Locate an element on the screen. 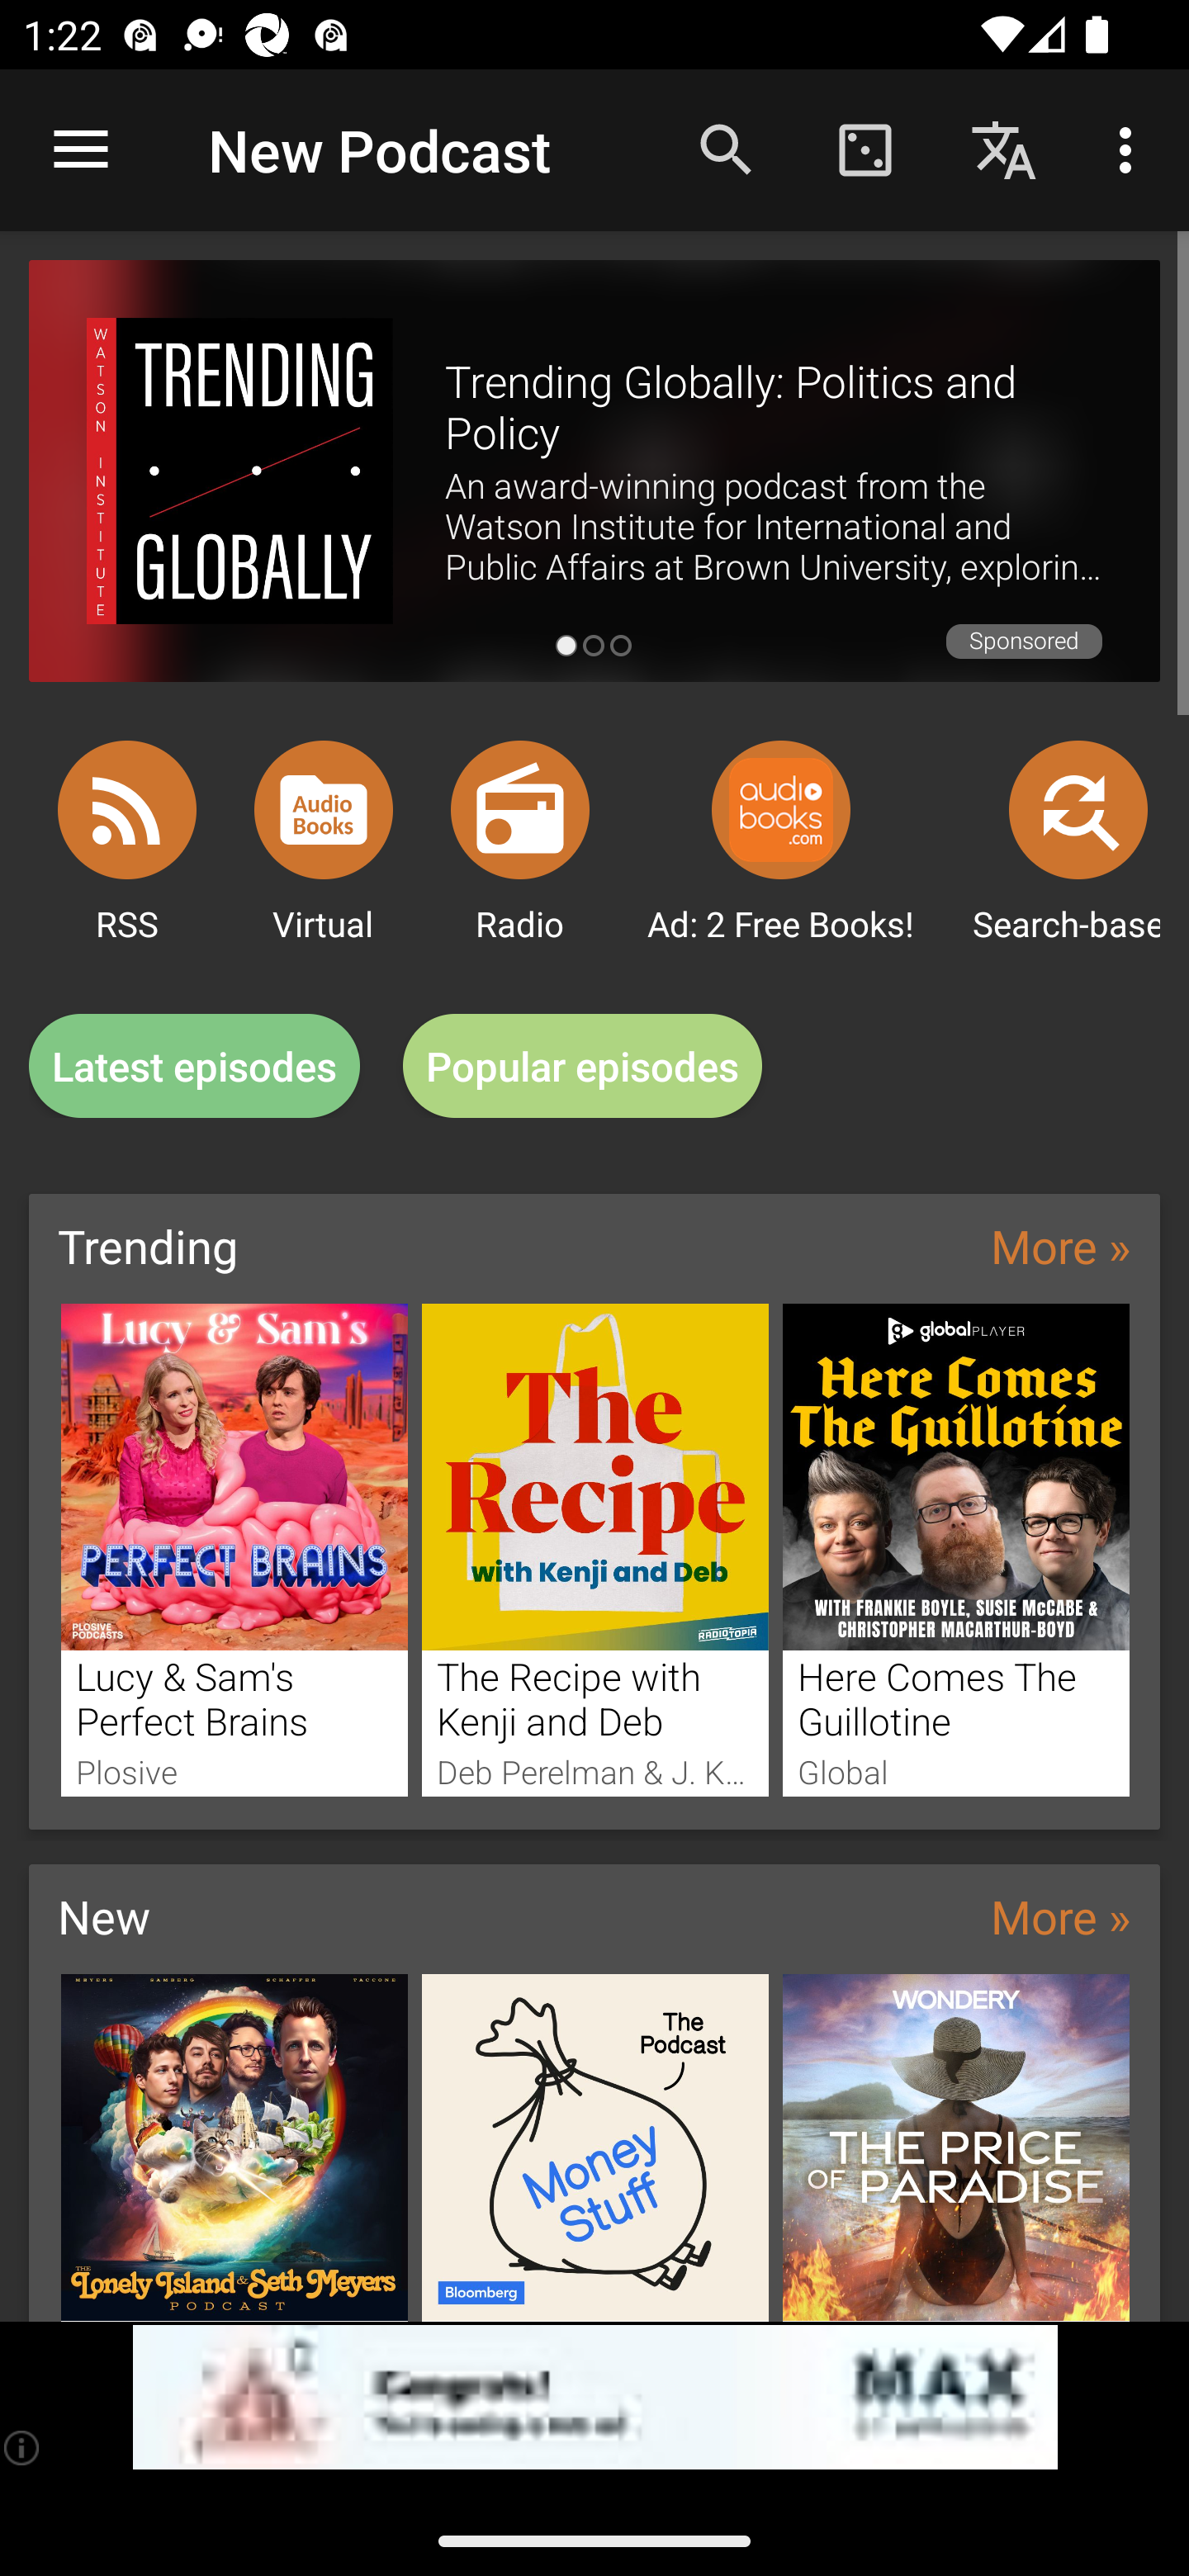 Image resolution: width=1189 pixels, height=2576 pixels. More options is located at coordinates (1131, 149).